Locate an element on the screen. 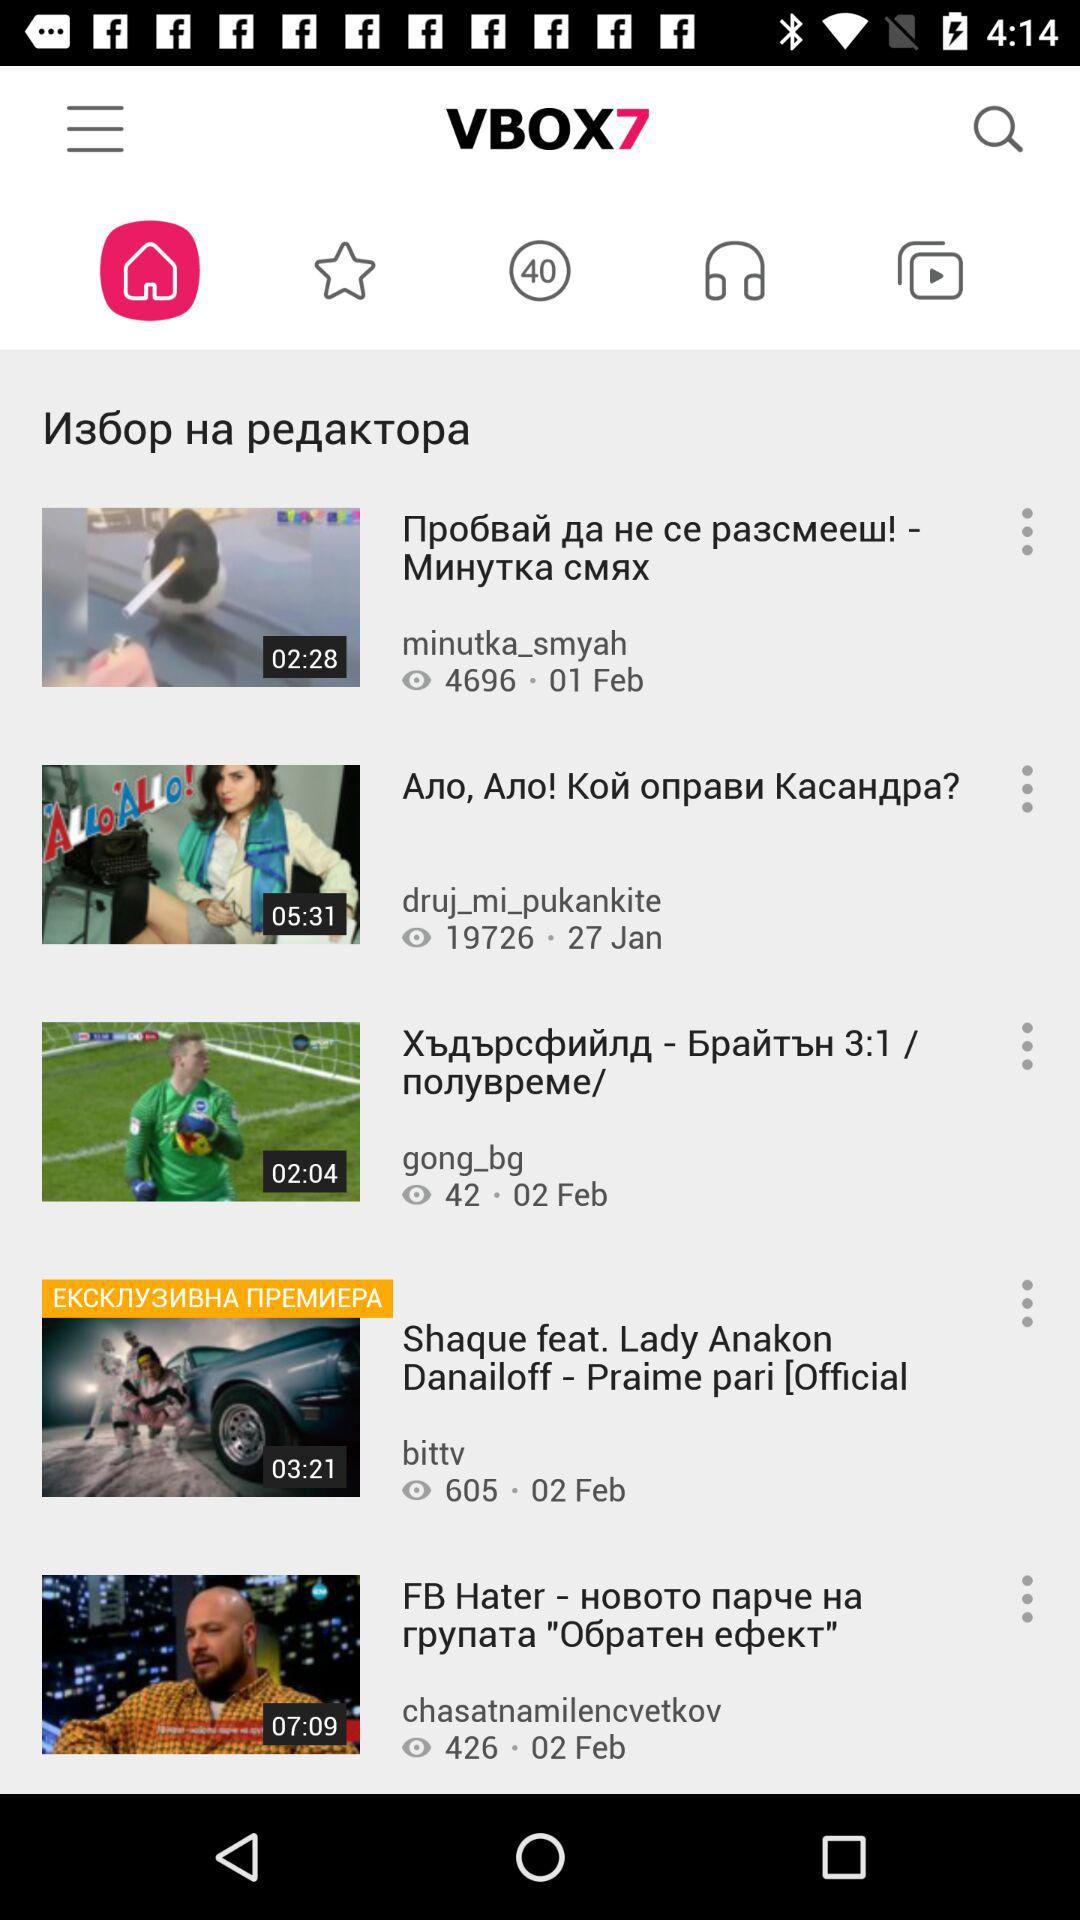 The image size is (1080, 1920). click on the logo at center top of the page is located at coordinates (540, 128).